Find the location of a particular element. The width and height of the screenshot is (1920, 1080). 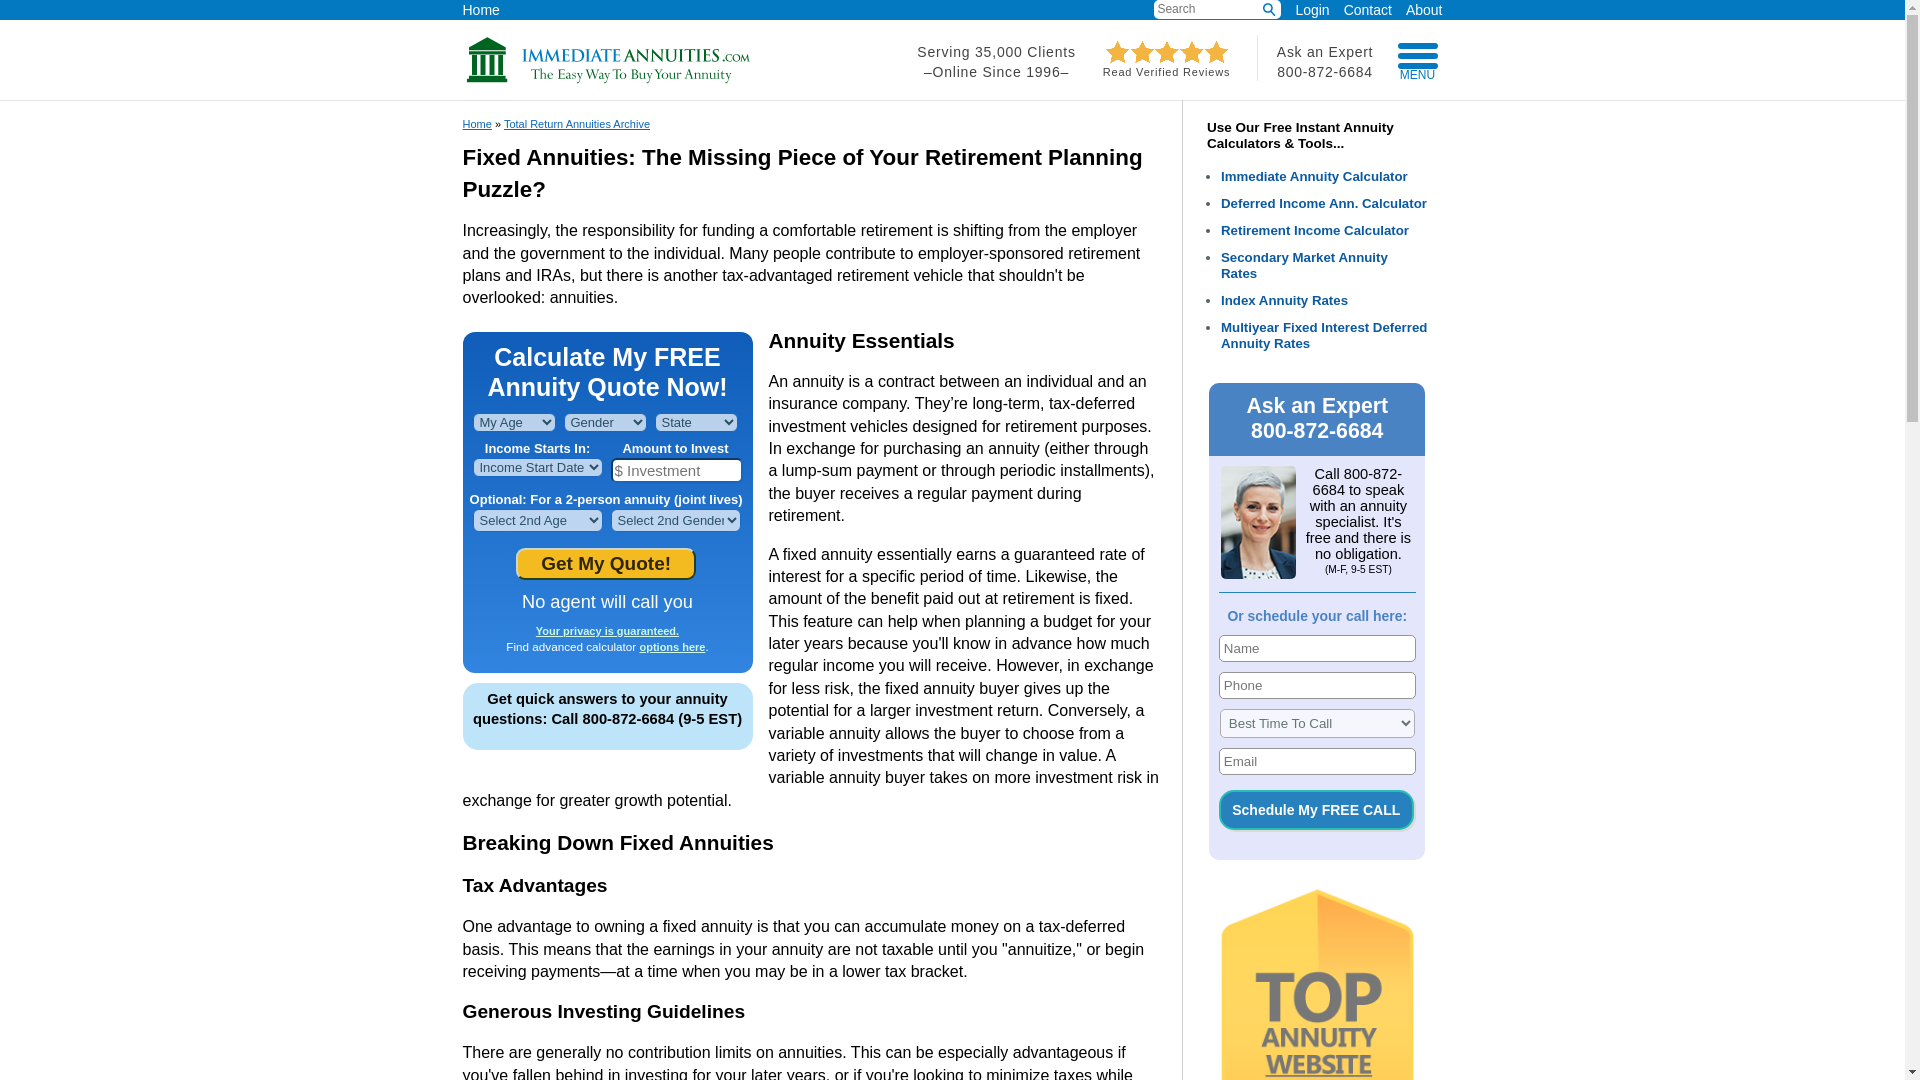

For All Your Annuity Needs is located at coordinates (608, 79).